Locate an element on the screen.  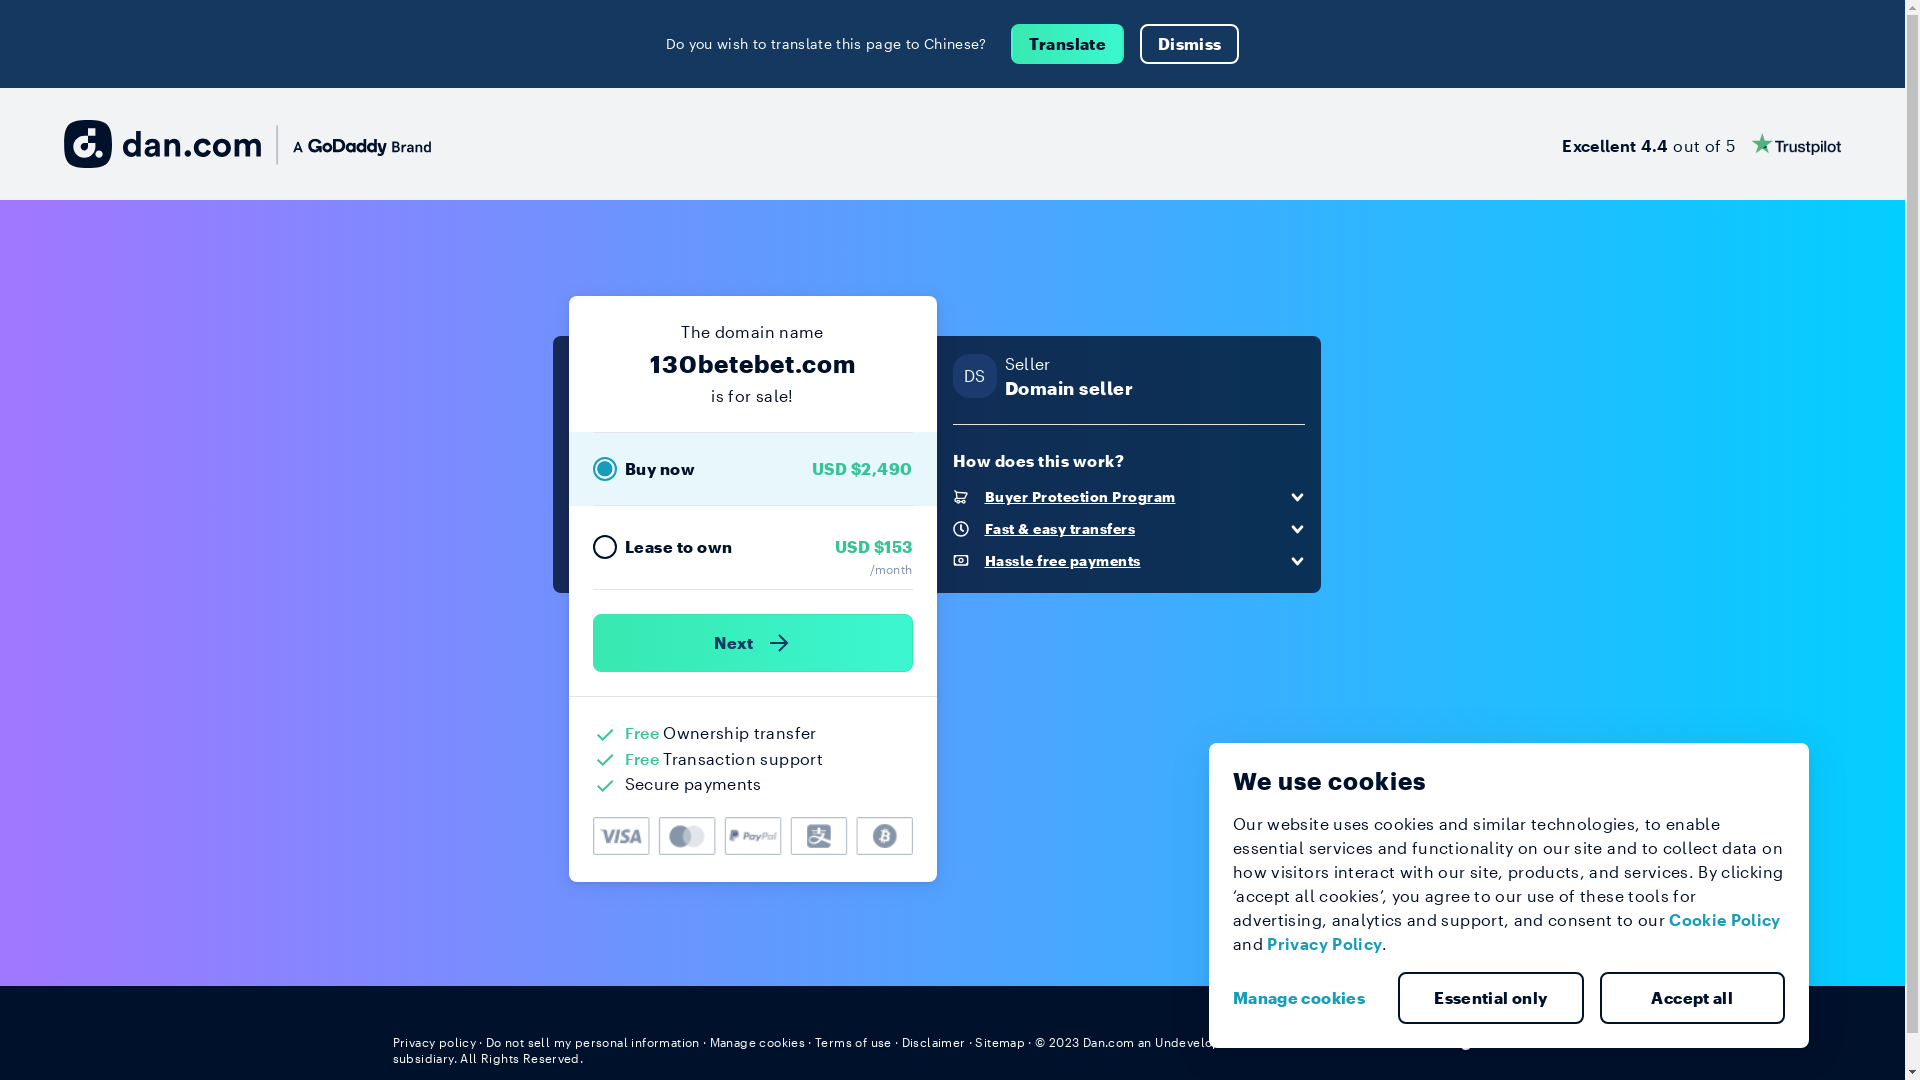
Sitemap is located at coordinates (1000, 1042).